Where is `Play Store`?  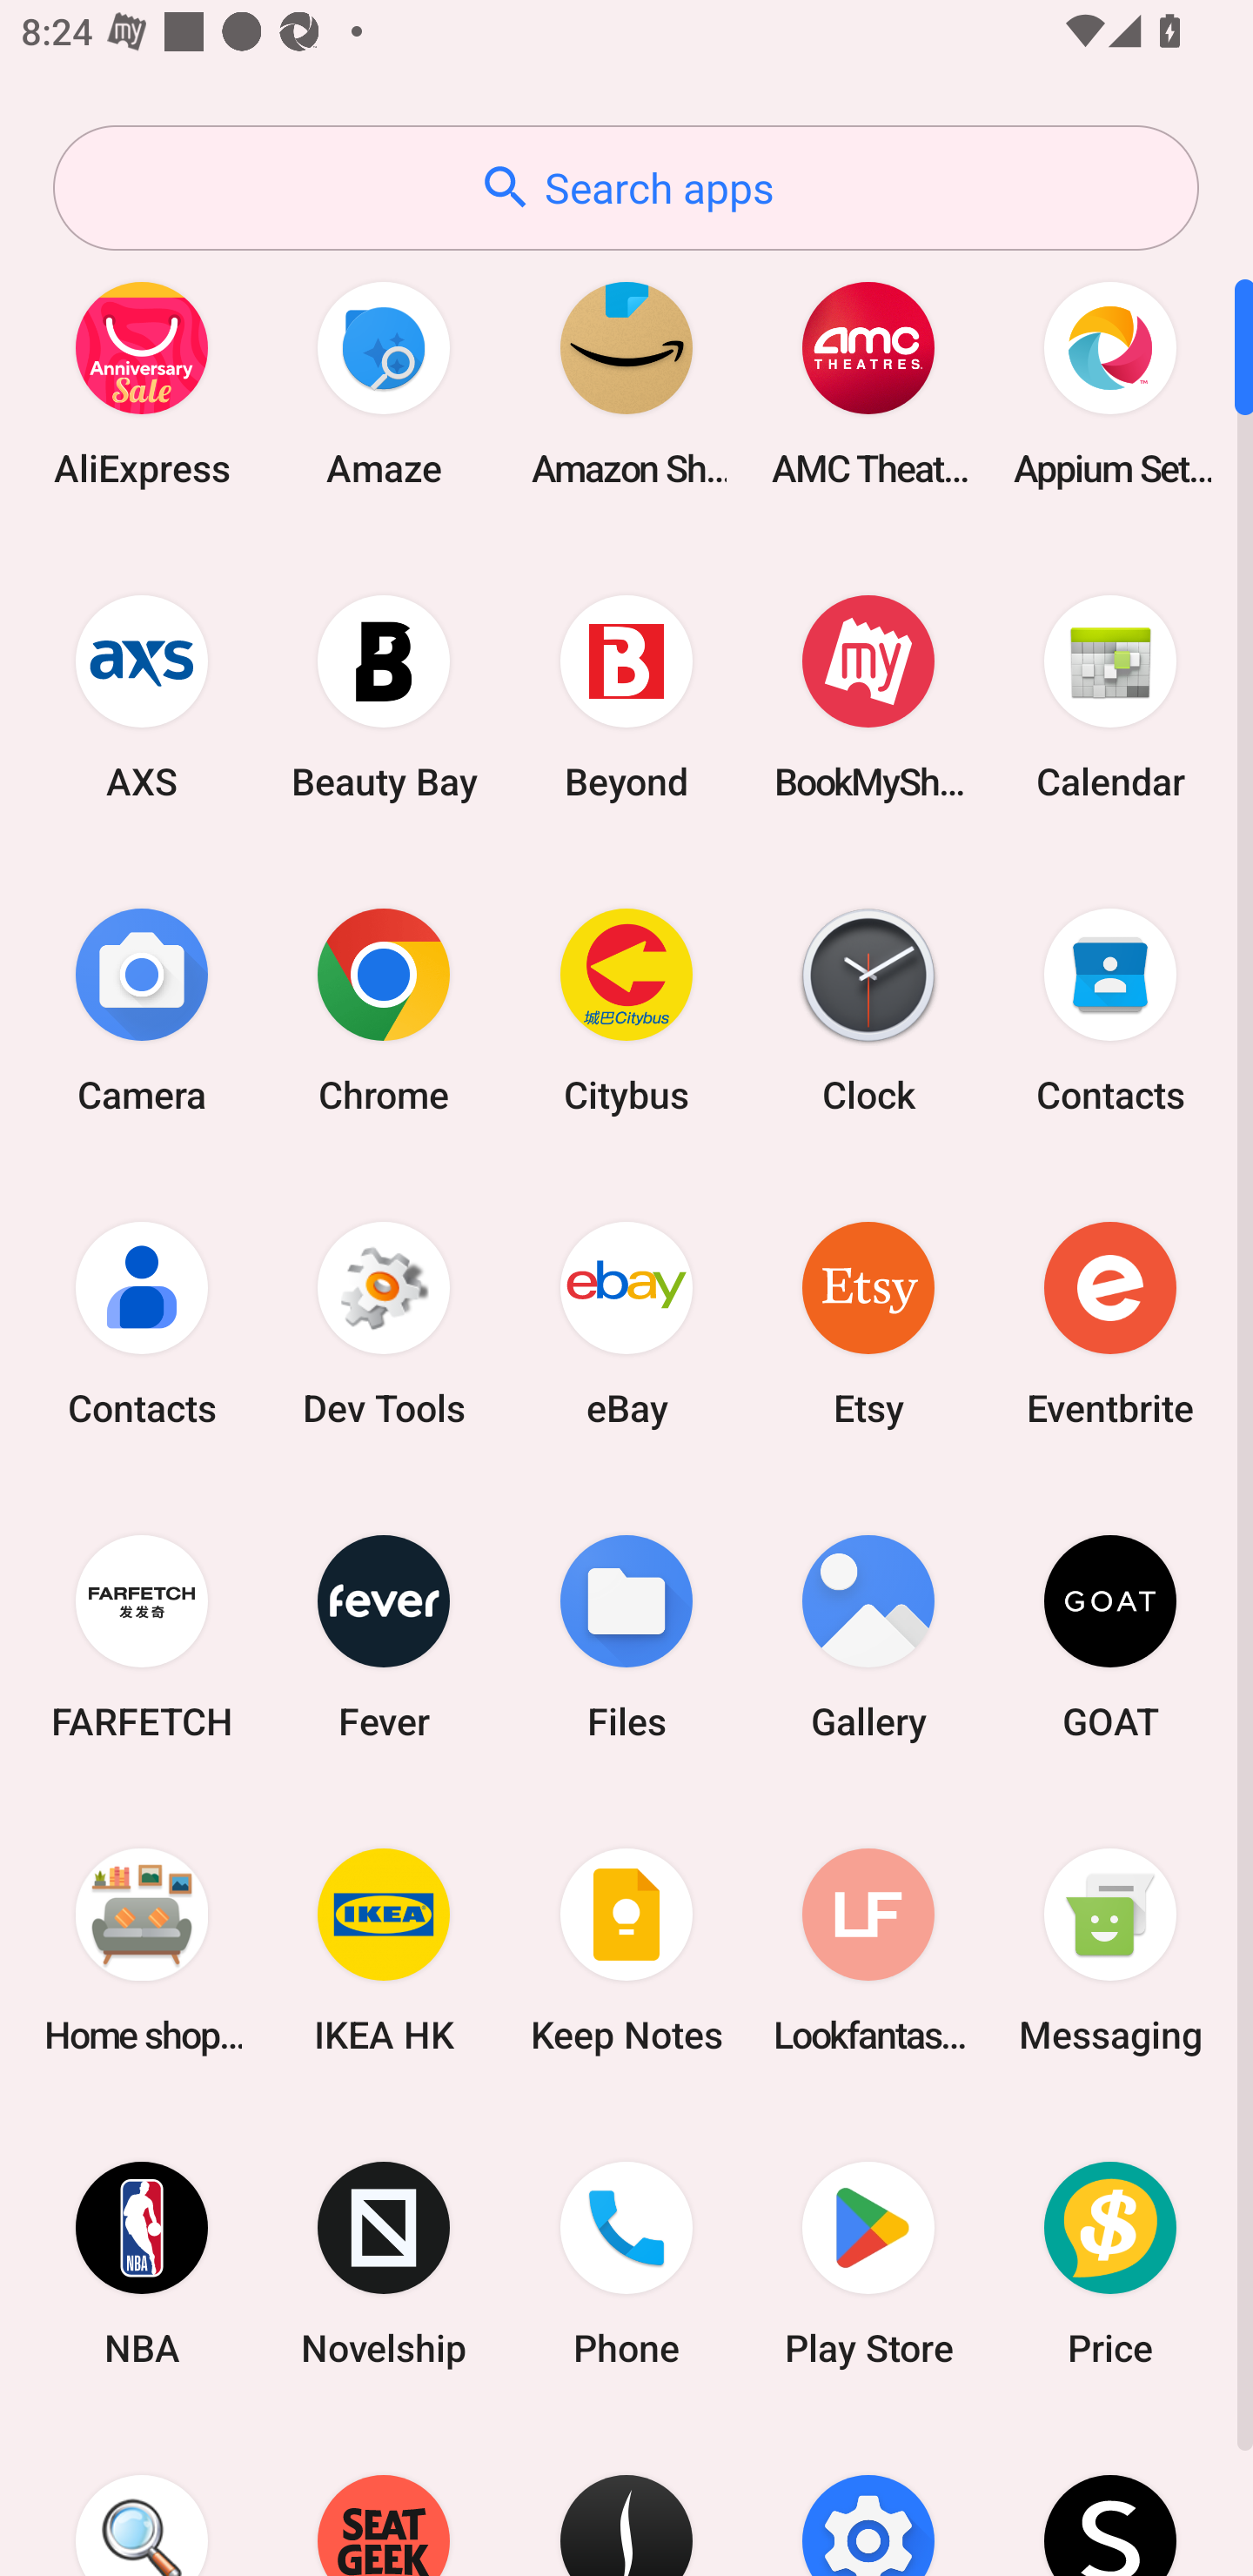
Play Store is located at coordinates (868, 2264).